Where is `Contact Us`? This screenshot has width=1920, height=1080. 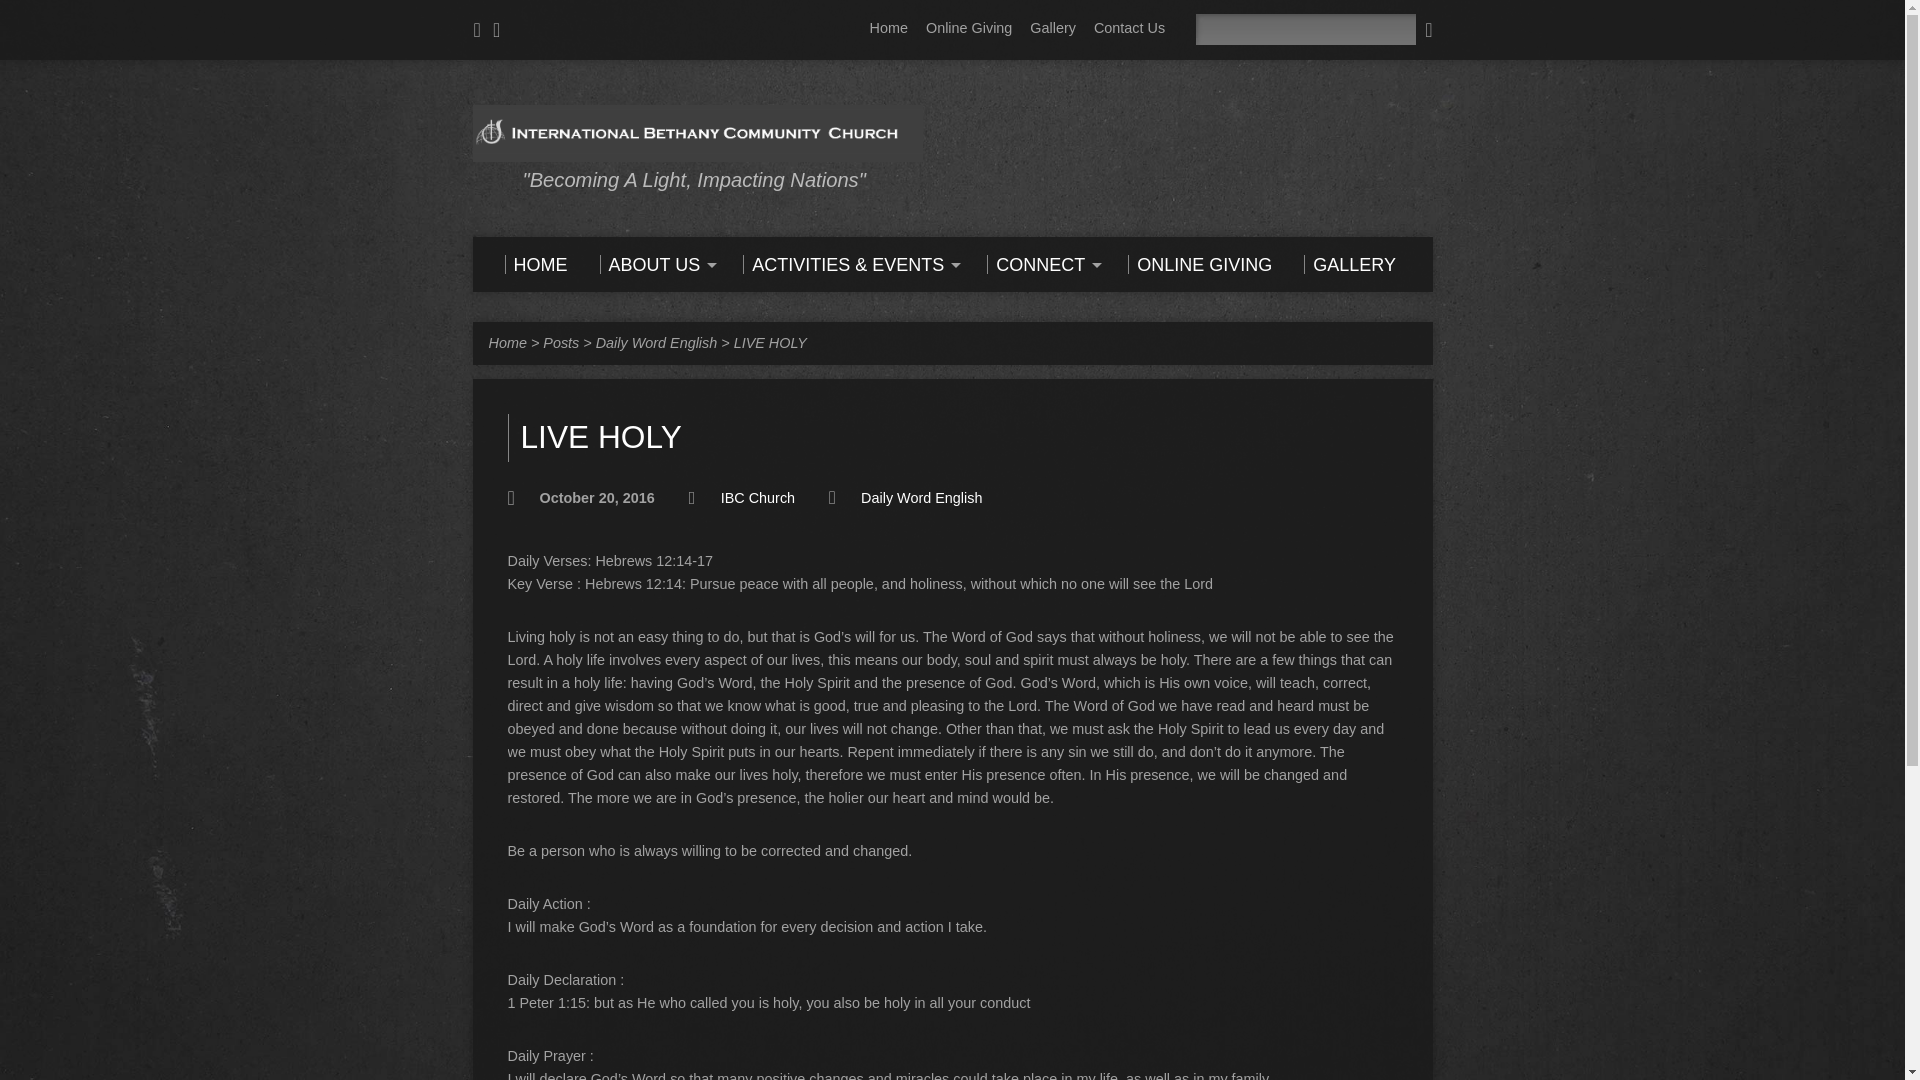 Contact Us is located at coordinates (1130, 28).